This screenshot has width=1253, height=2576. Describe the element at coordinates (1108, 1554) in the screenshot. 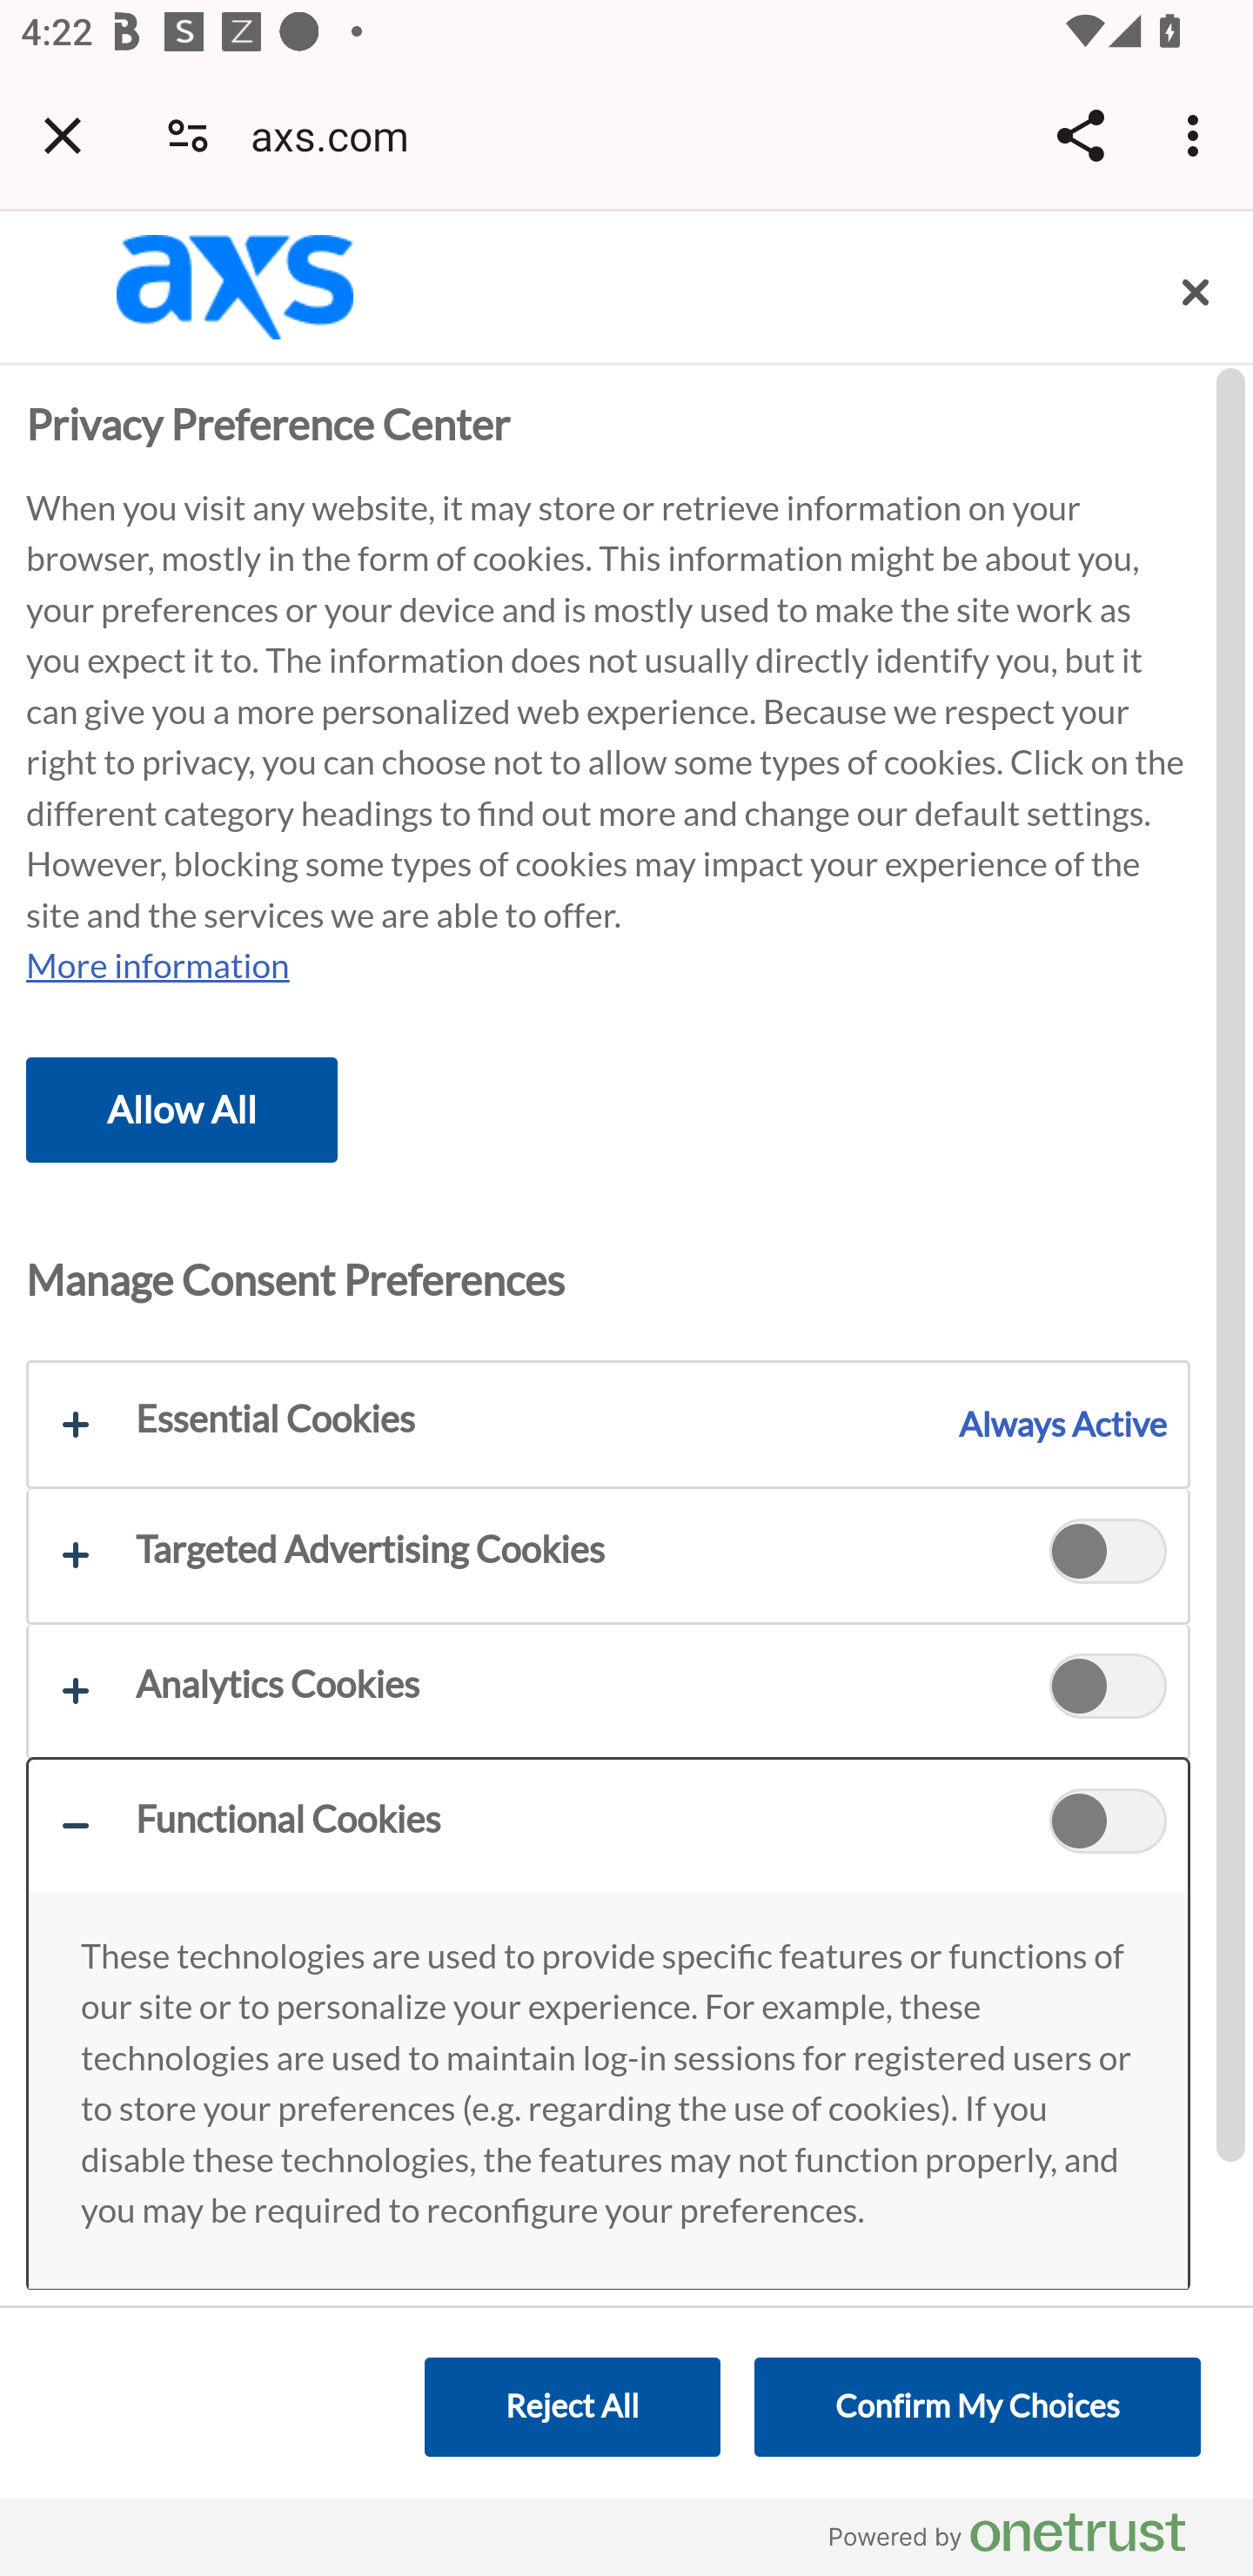

I see `Targeted Advertising Cookies` at that location.